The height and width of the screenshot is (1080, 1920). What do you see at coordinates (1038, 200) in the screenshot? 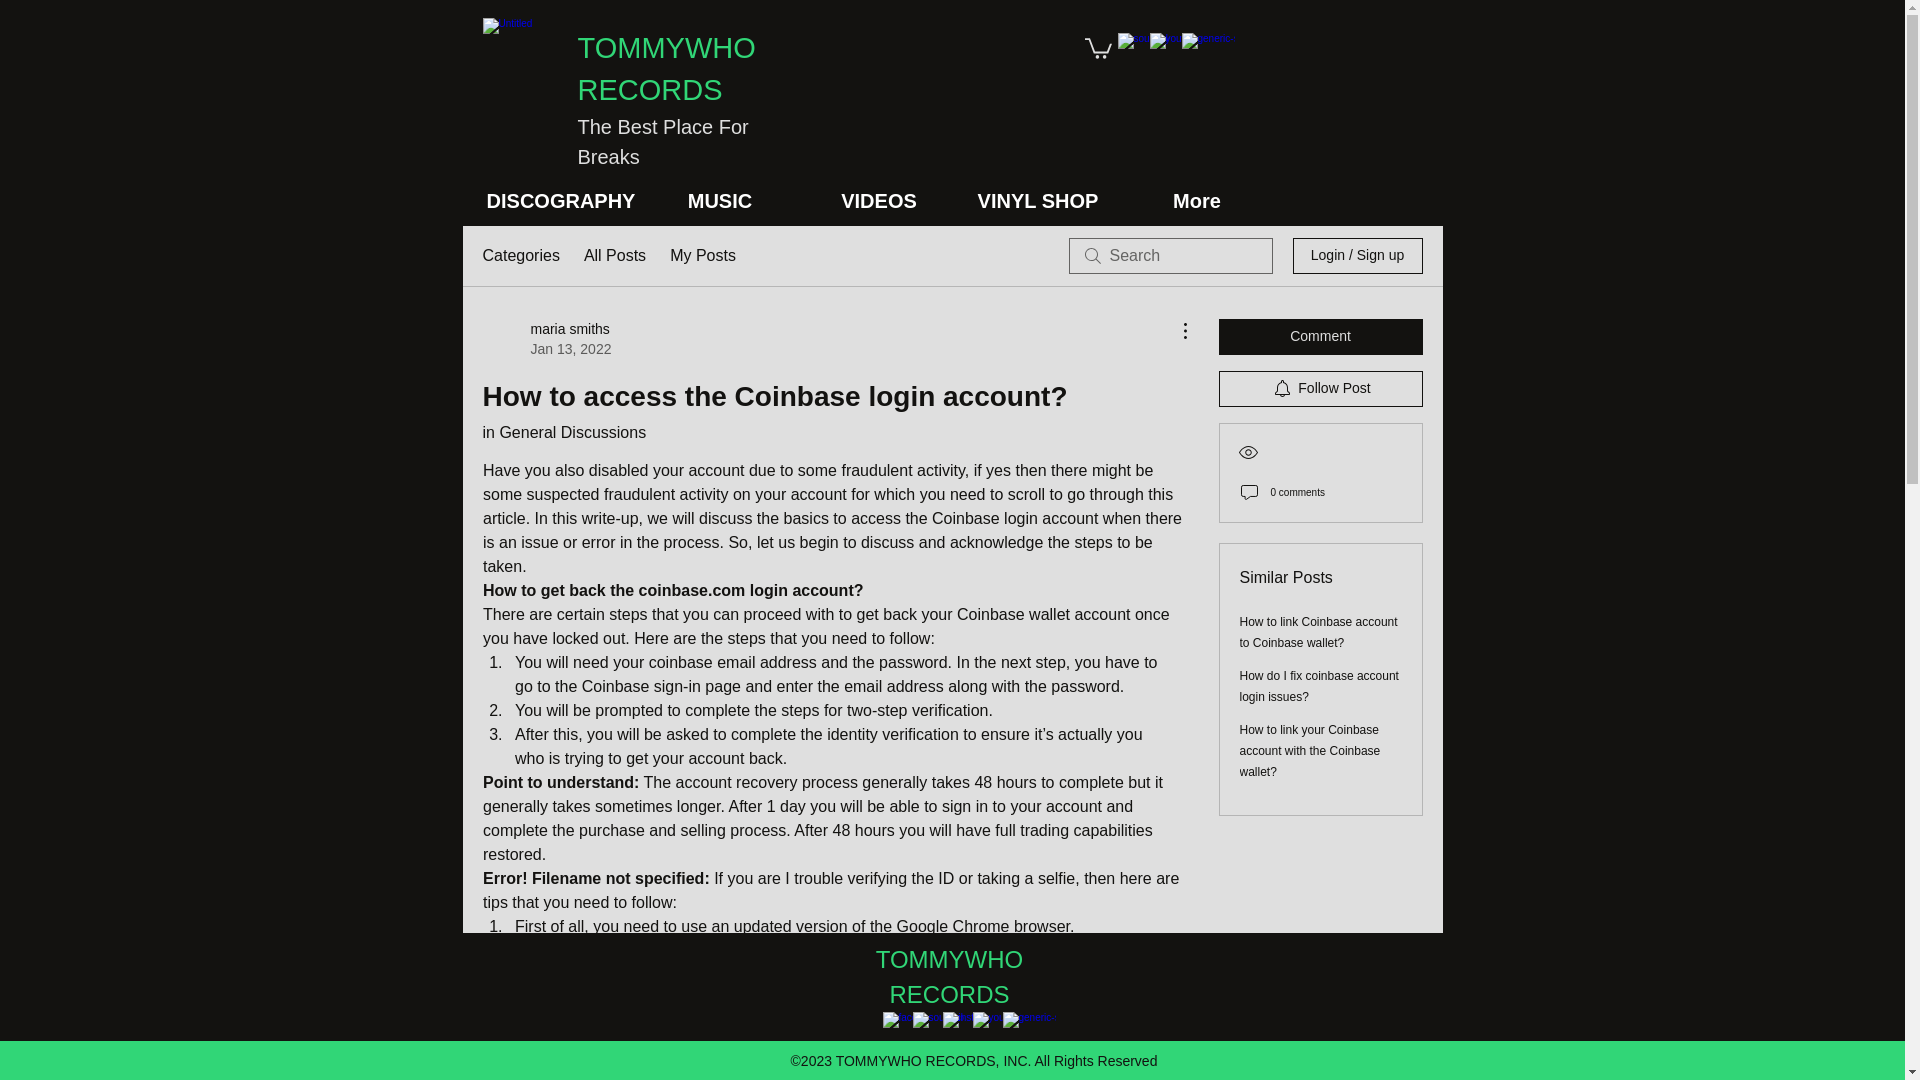
I see `VINYL SHOP` at bounding box center [1038, 200].